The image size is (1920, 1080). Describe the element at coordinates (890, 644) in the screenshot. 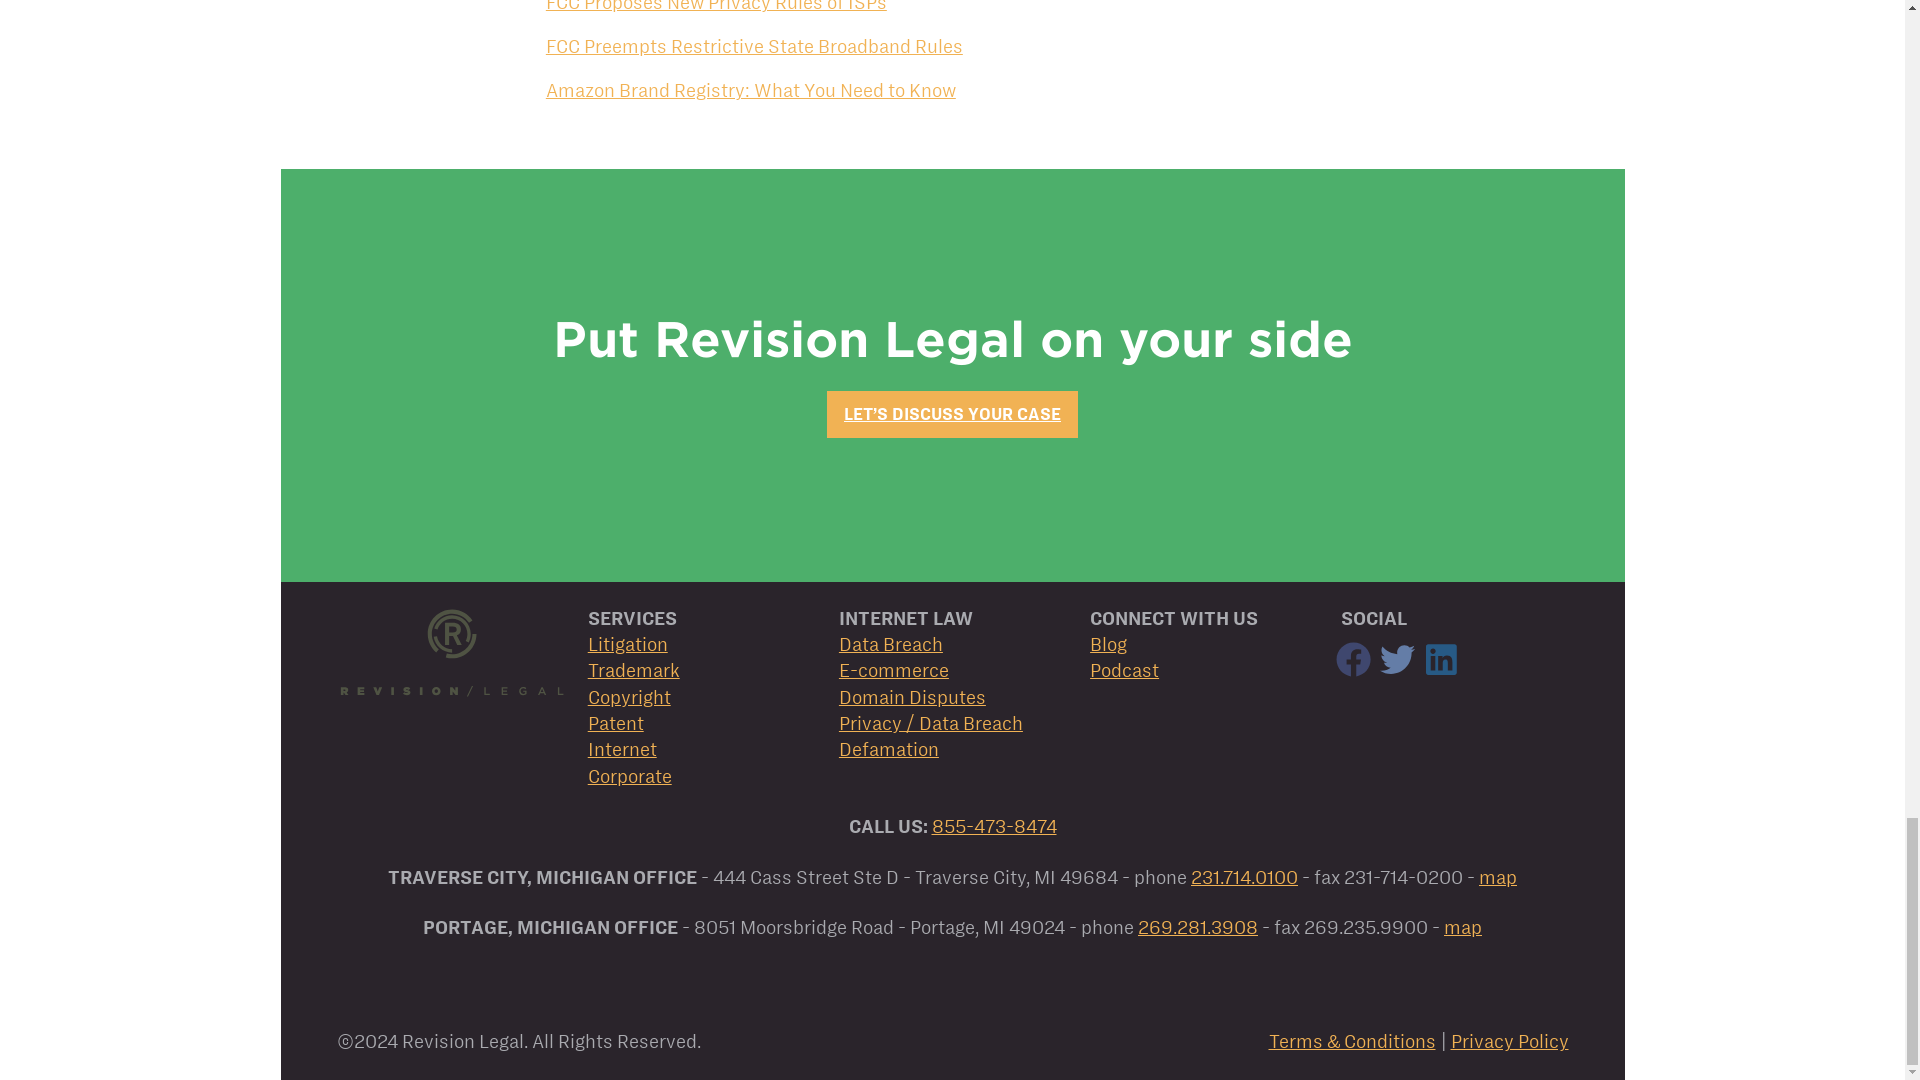

I see `Data Breach` at that location.